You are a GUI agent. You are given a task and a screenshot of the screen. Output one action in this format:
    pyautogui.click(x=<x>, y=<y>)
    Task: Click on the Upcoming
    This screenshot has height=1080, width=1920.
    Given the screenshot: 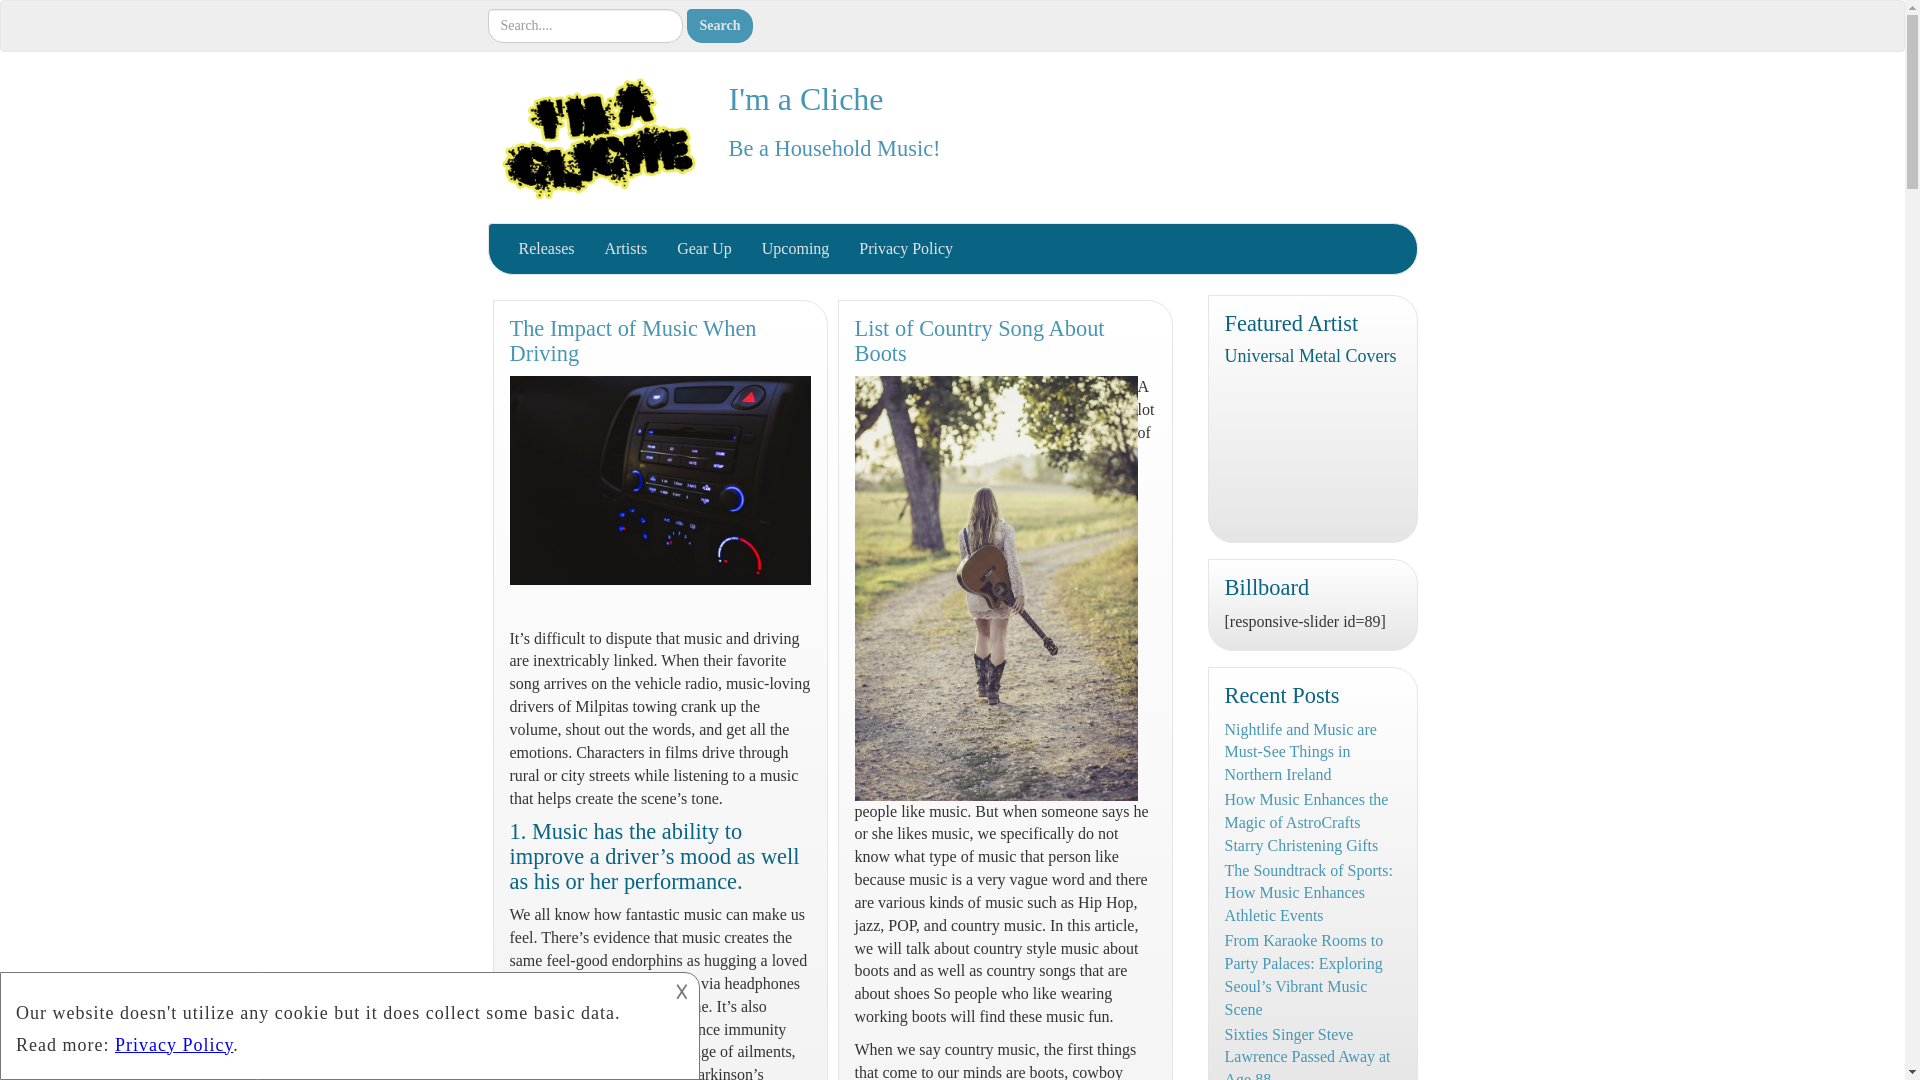 What is the action you would take?
    pyautogui.click(x=795, y=248)
    